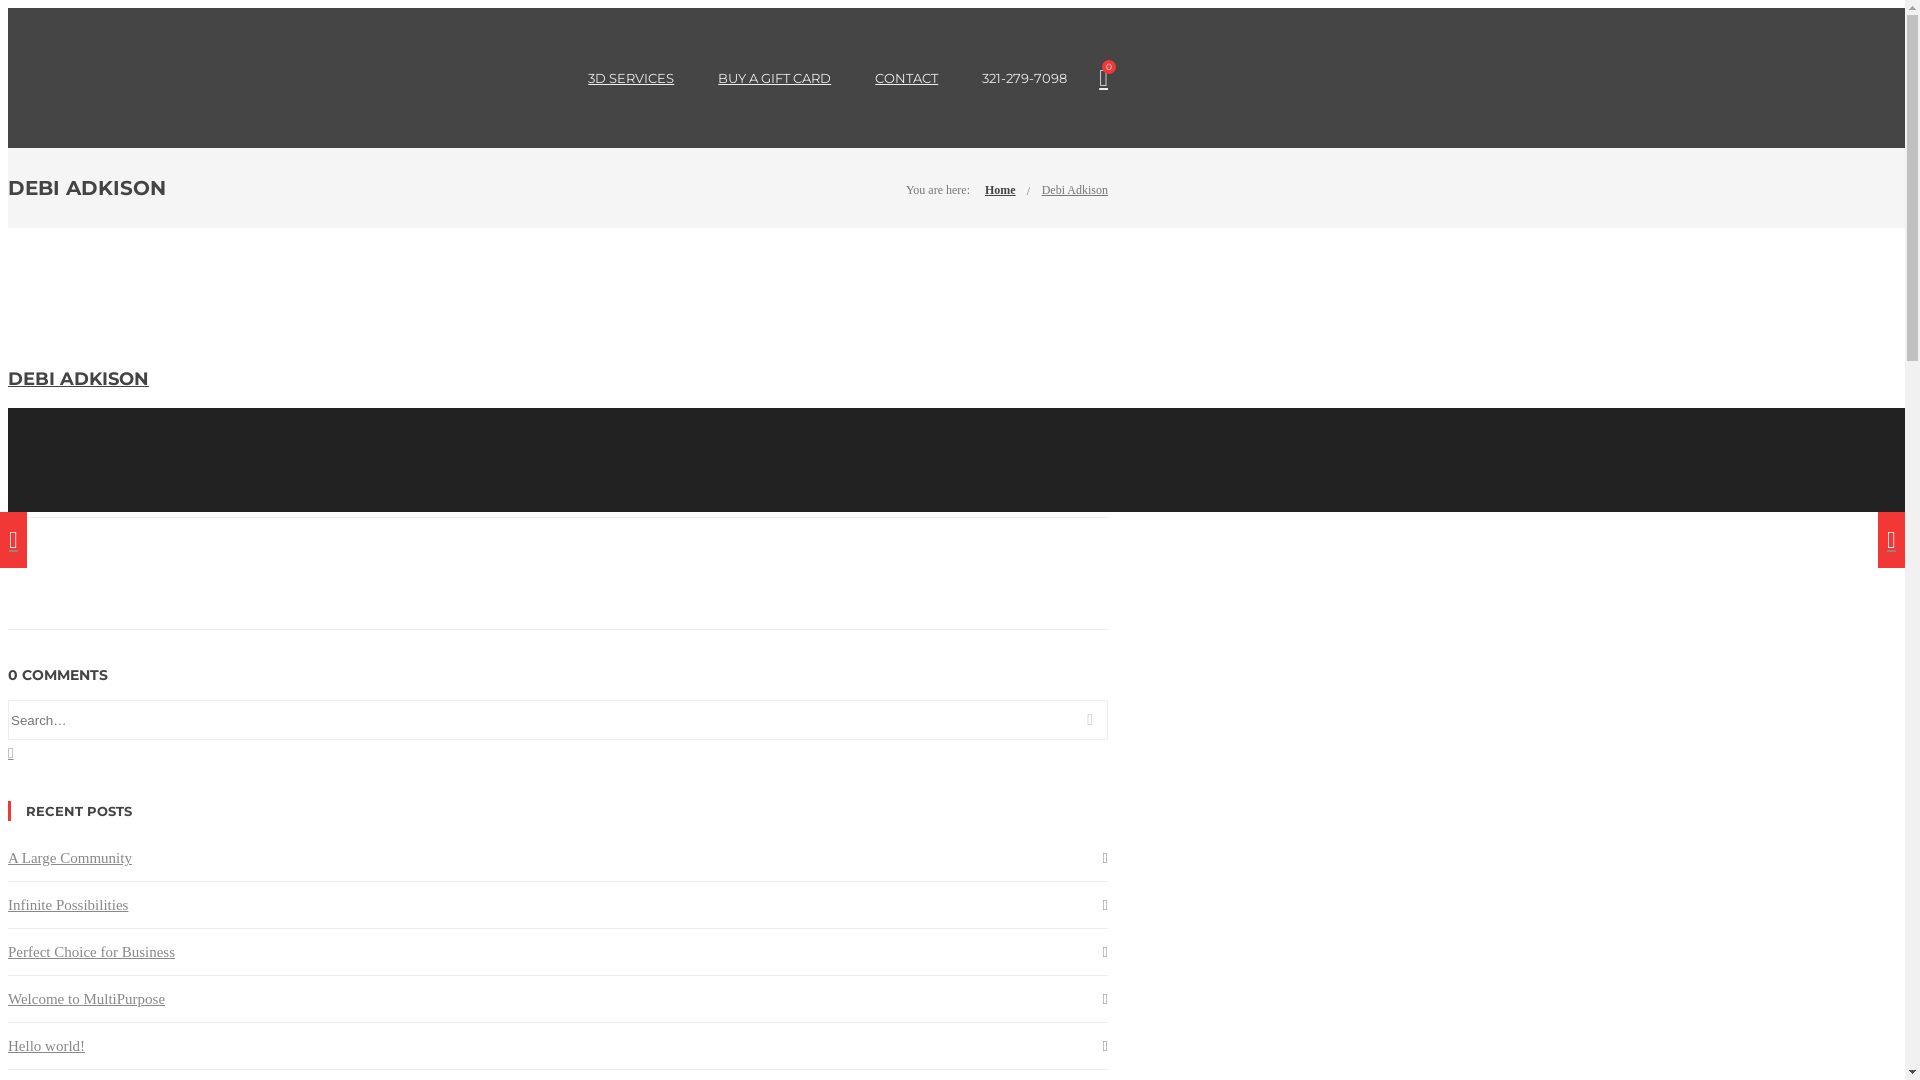 The width and height of the screenshot is (1920, 1080). I want to click on DEBI ADKISON, so click(78, 379).